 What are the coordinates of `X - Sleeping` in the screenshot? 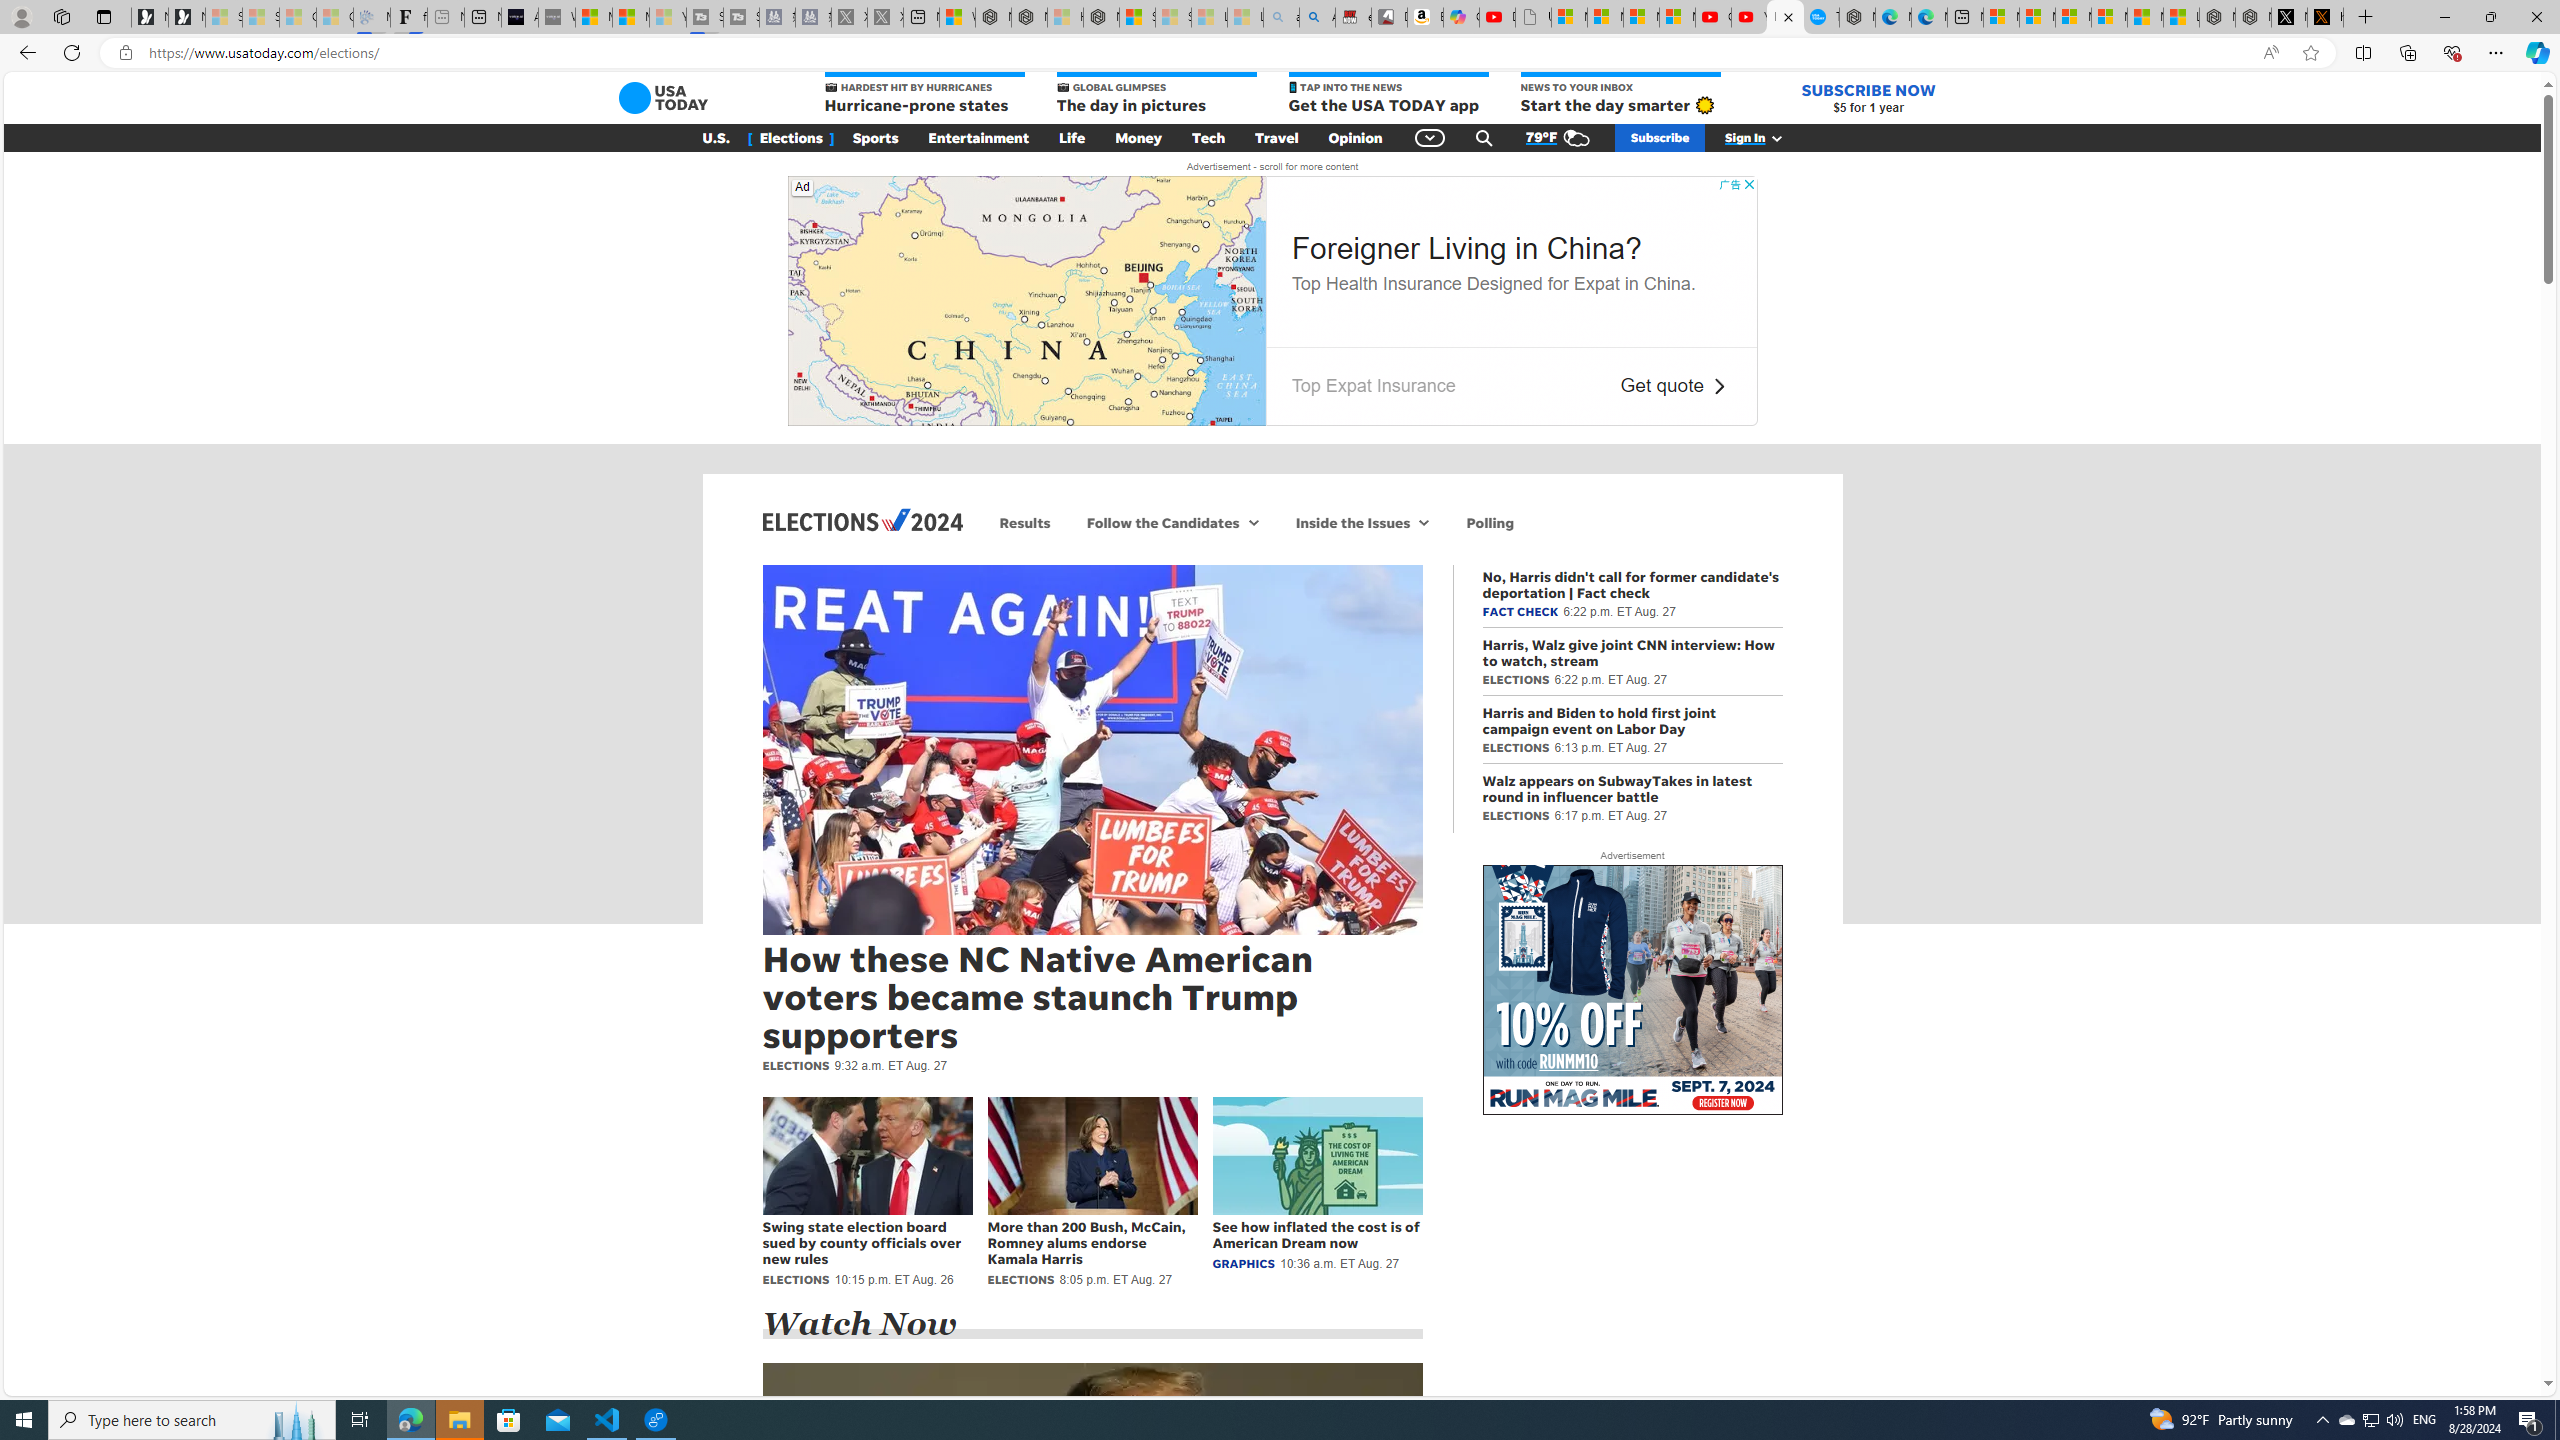 It's located at (886, 17).